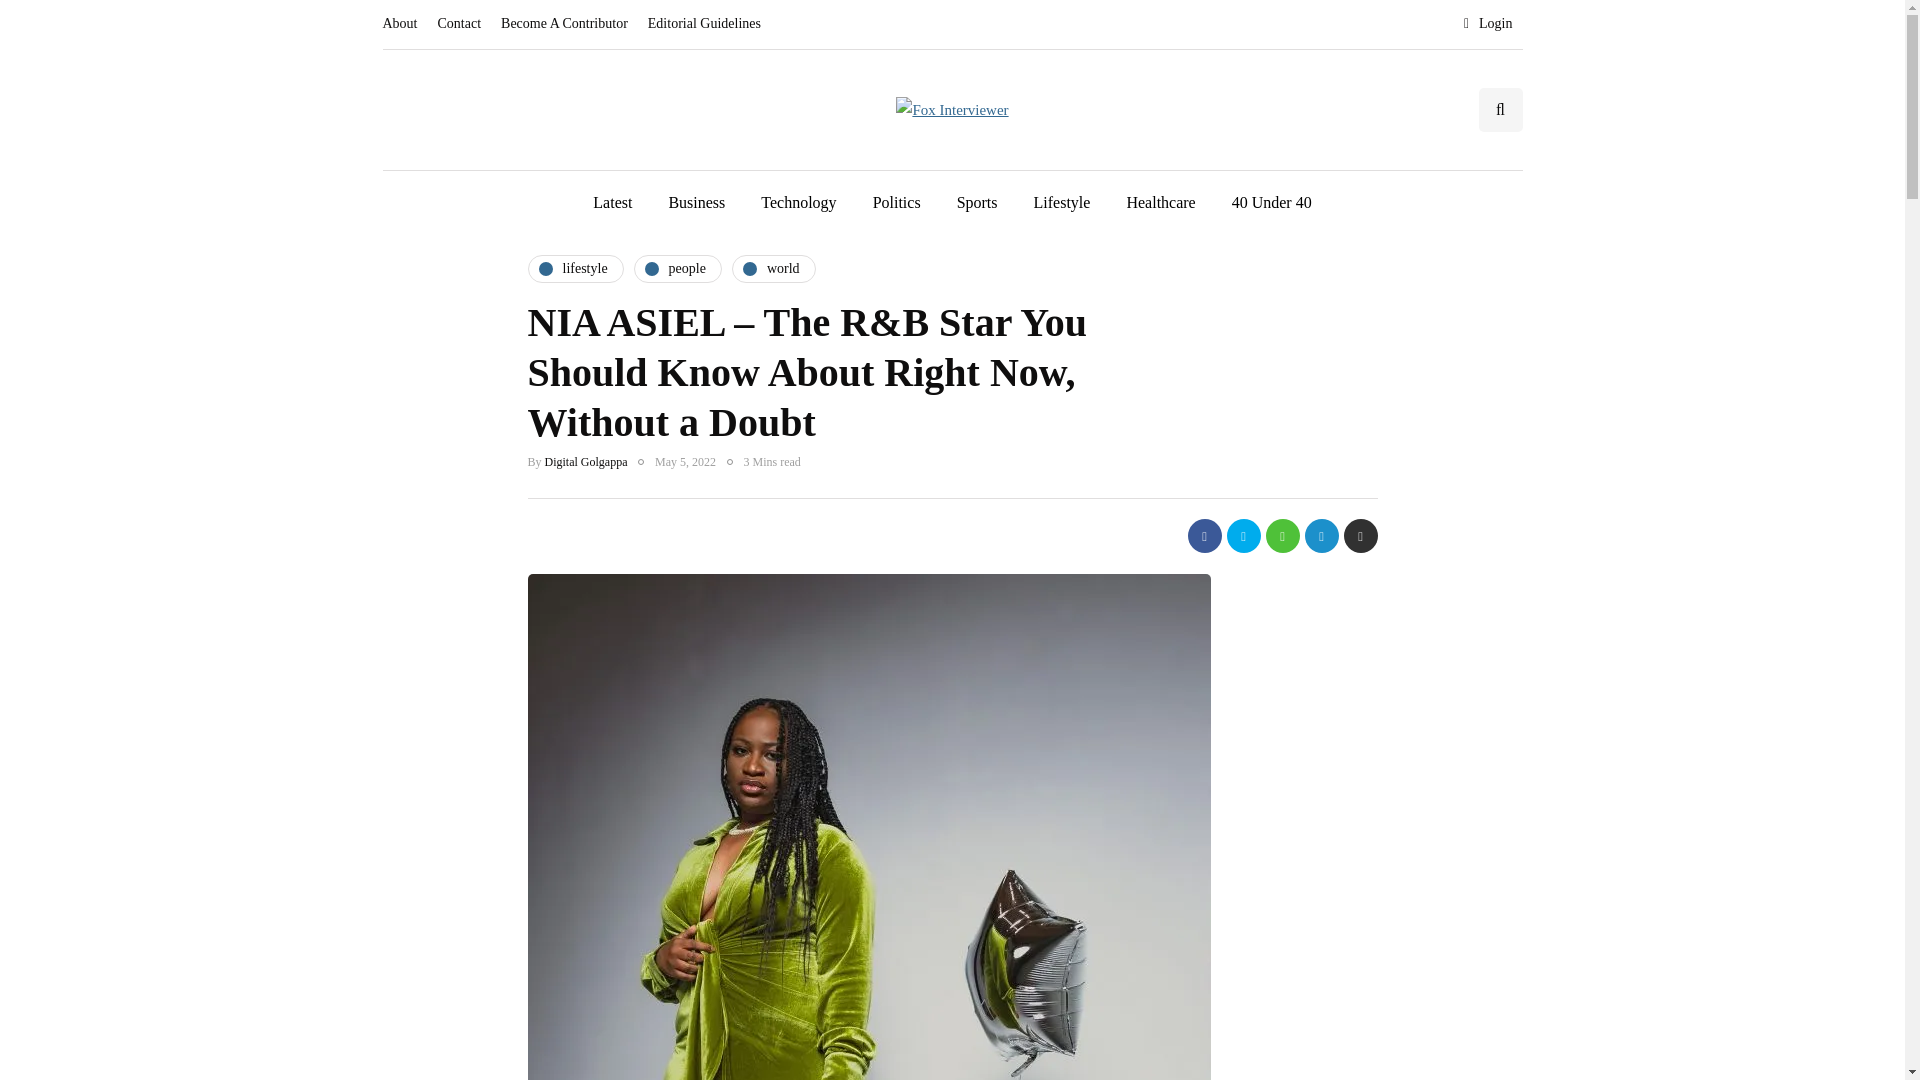 The image size is (1920, 1080). What do you see at coordinates (896, 202) in the screenshot?
I see `Politics` at bounding box center [896, 202].